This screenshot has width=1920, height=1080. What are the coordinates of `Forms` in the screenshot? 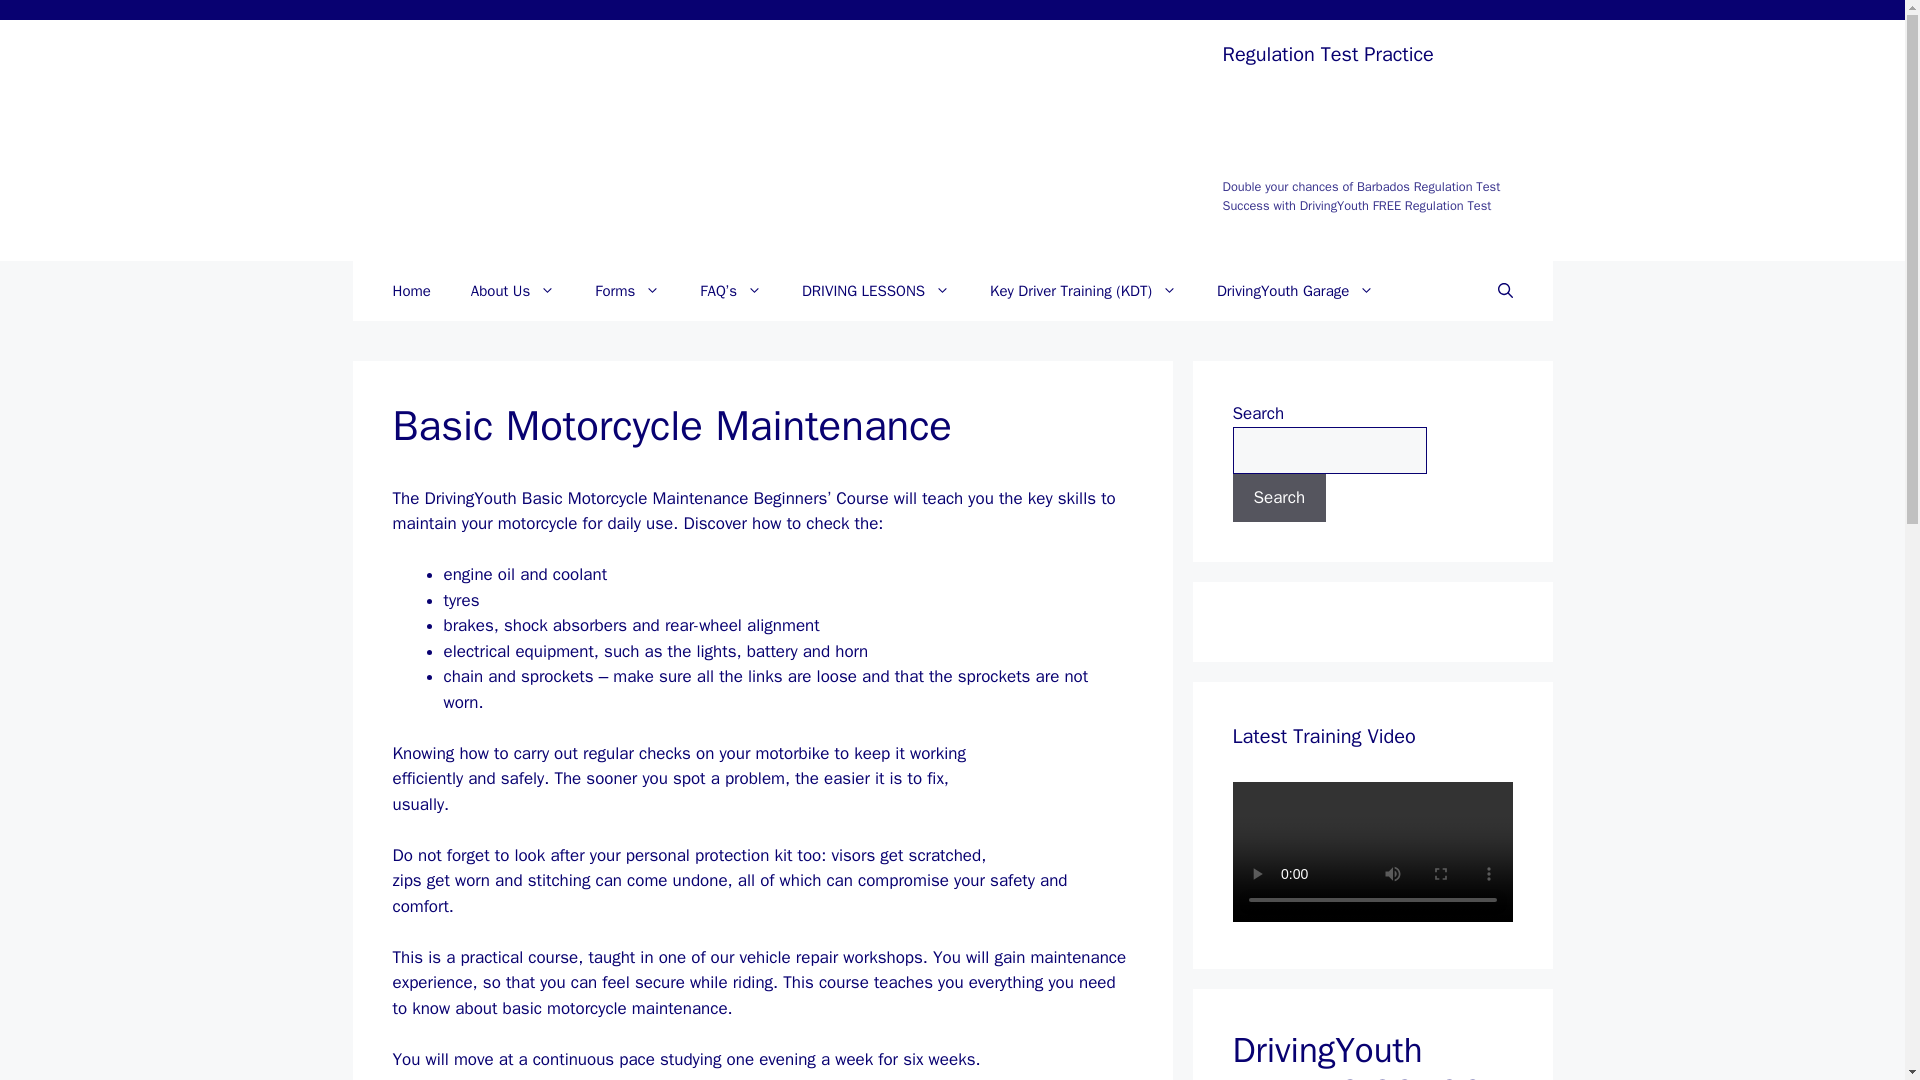 It's located at (626, 290).